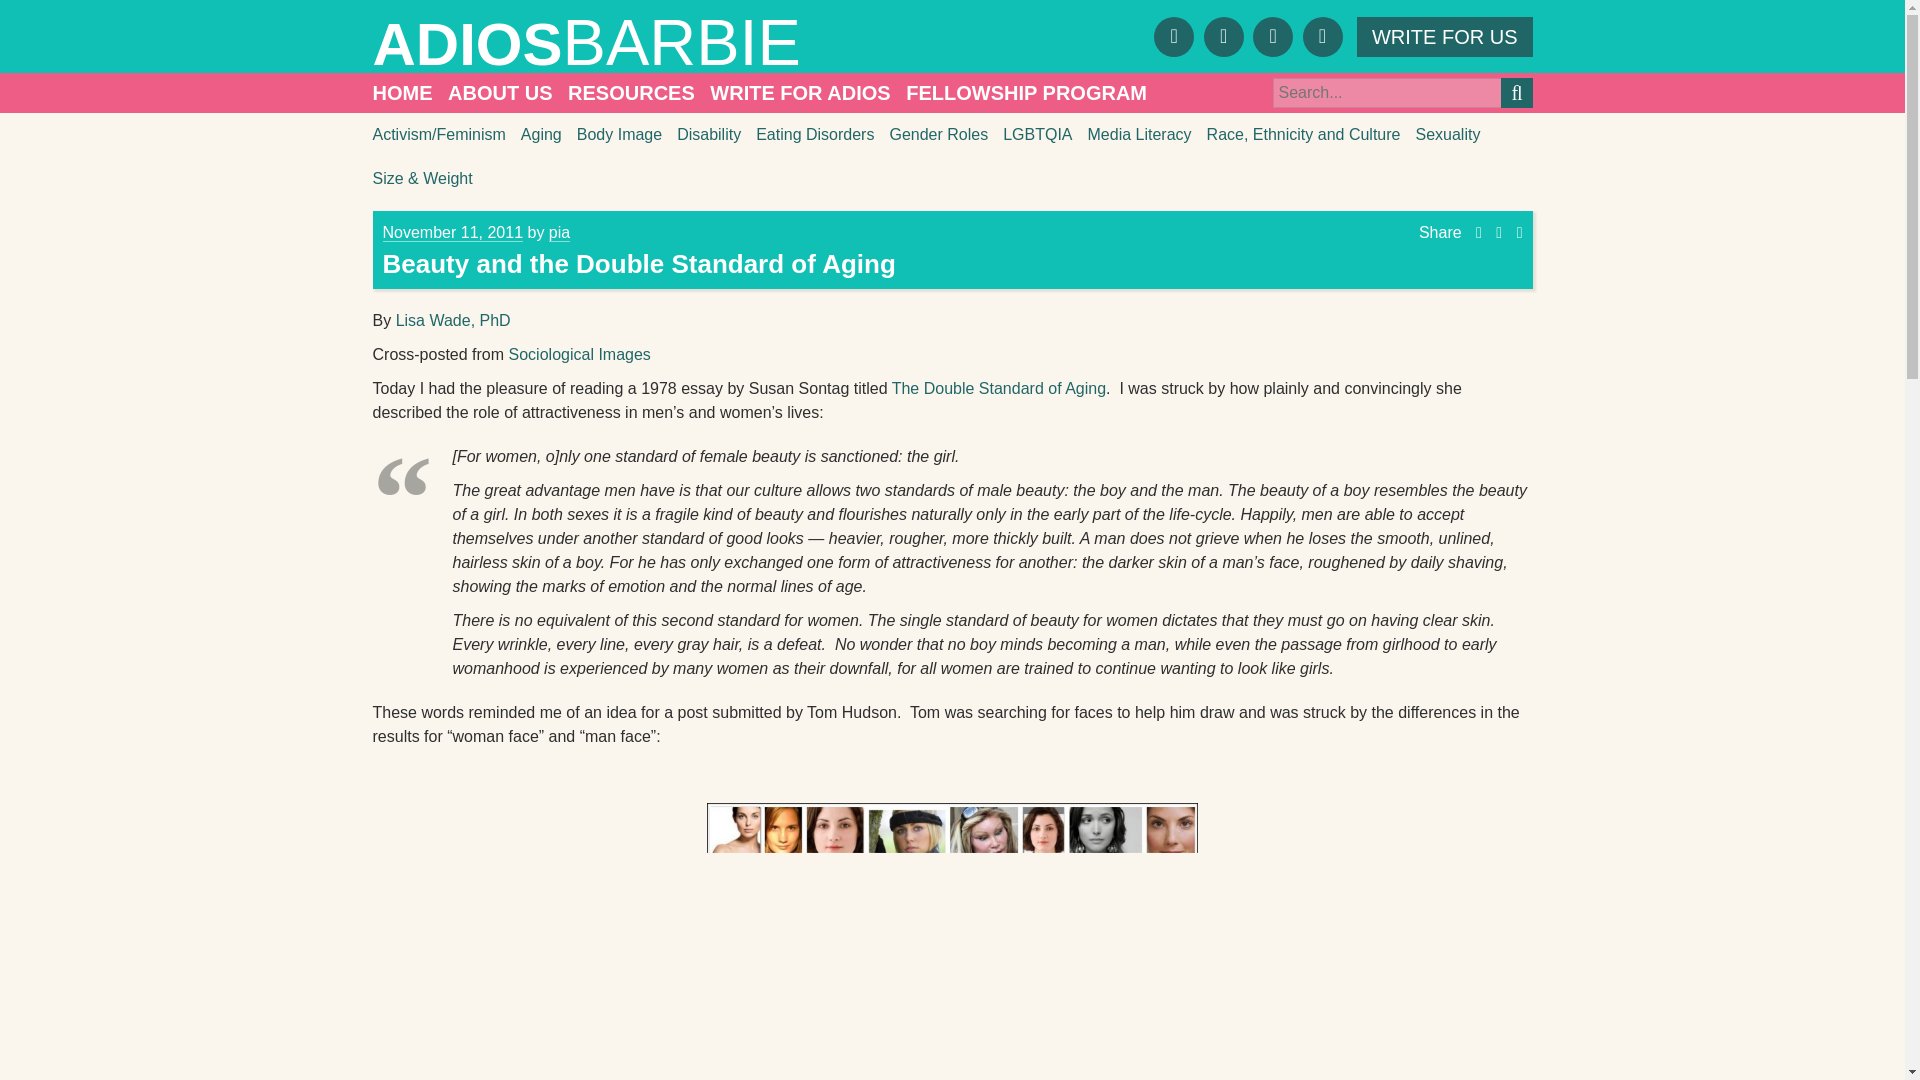  Describe the element at coordinates (402, 93) in the screenshot. I see `HOME` at that location.